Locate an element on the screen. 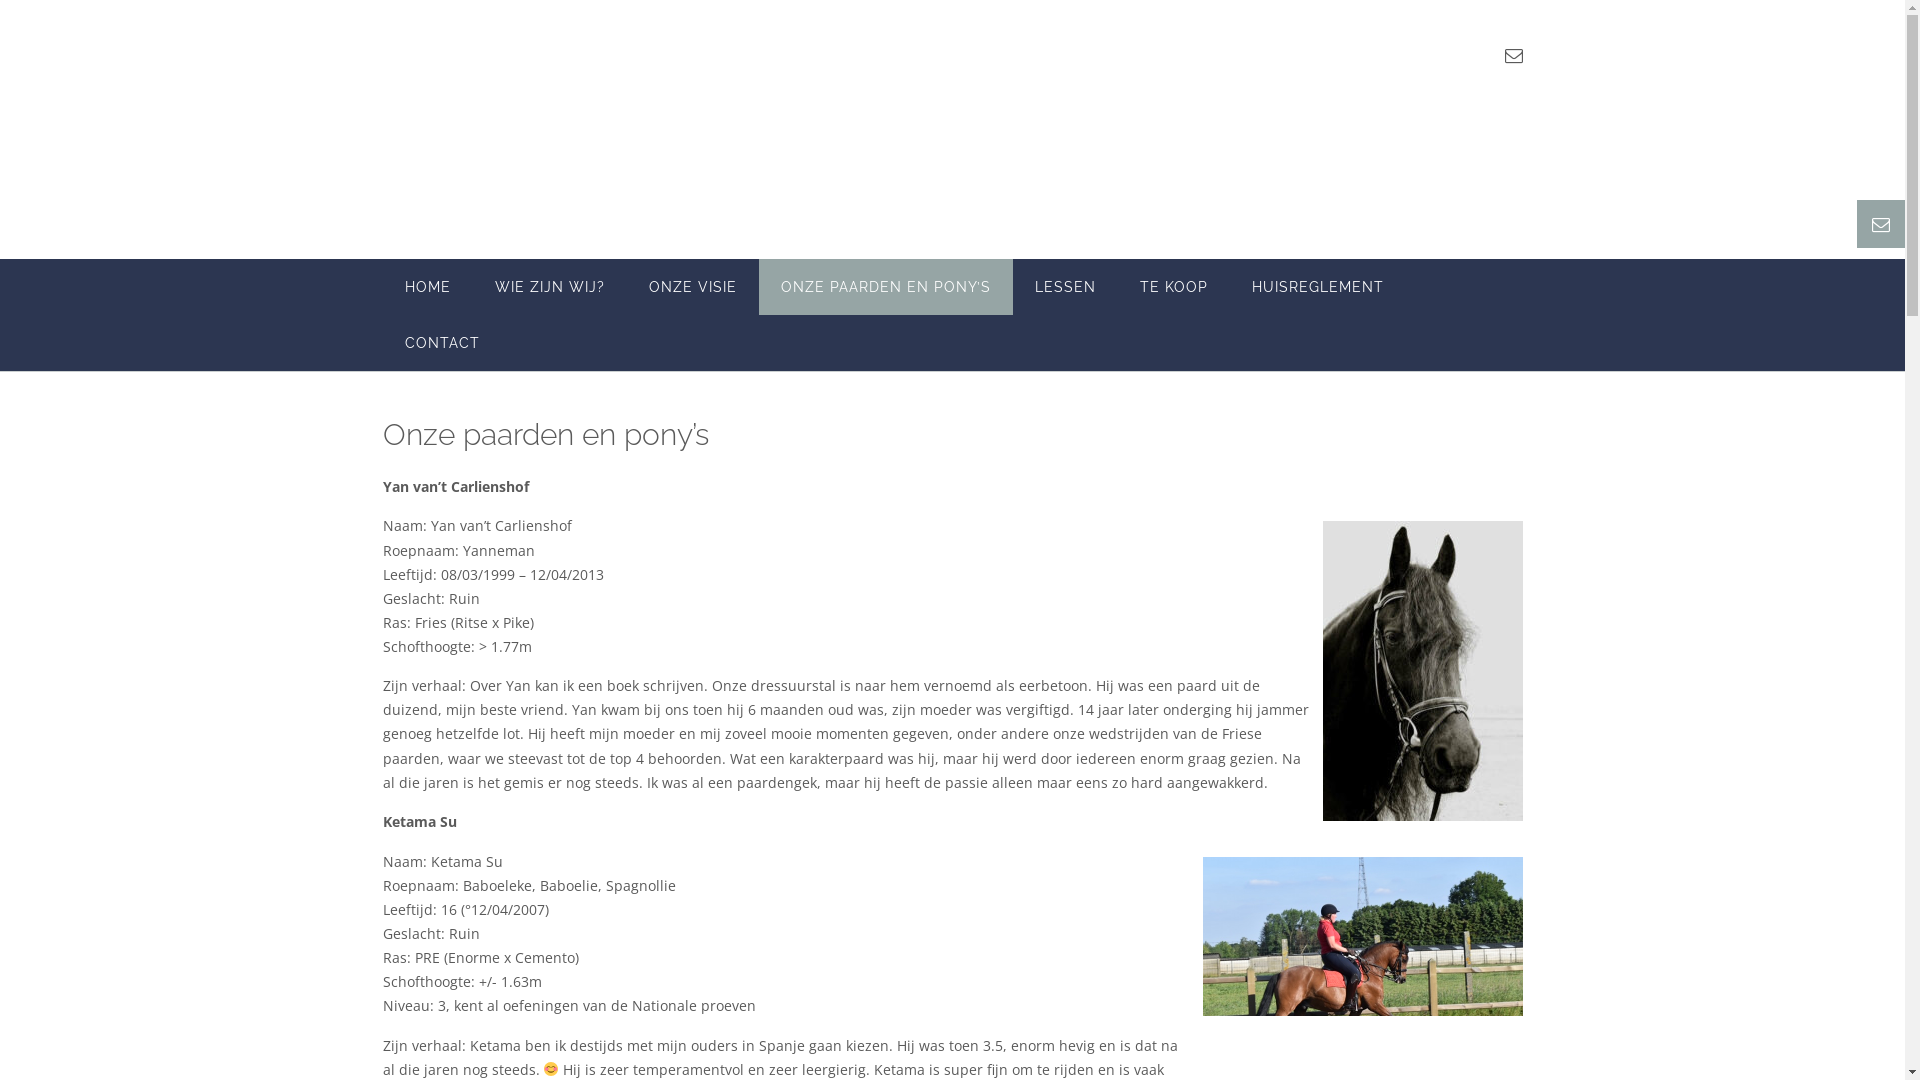 This screenshot has height=1080, width=1920. HUISREGLEMENT is located at coordinates (1318, 287).